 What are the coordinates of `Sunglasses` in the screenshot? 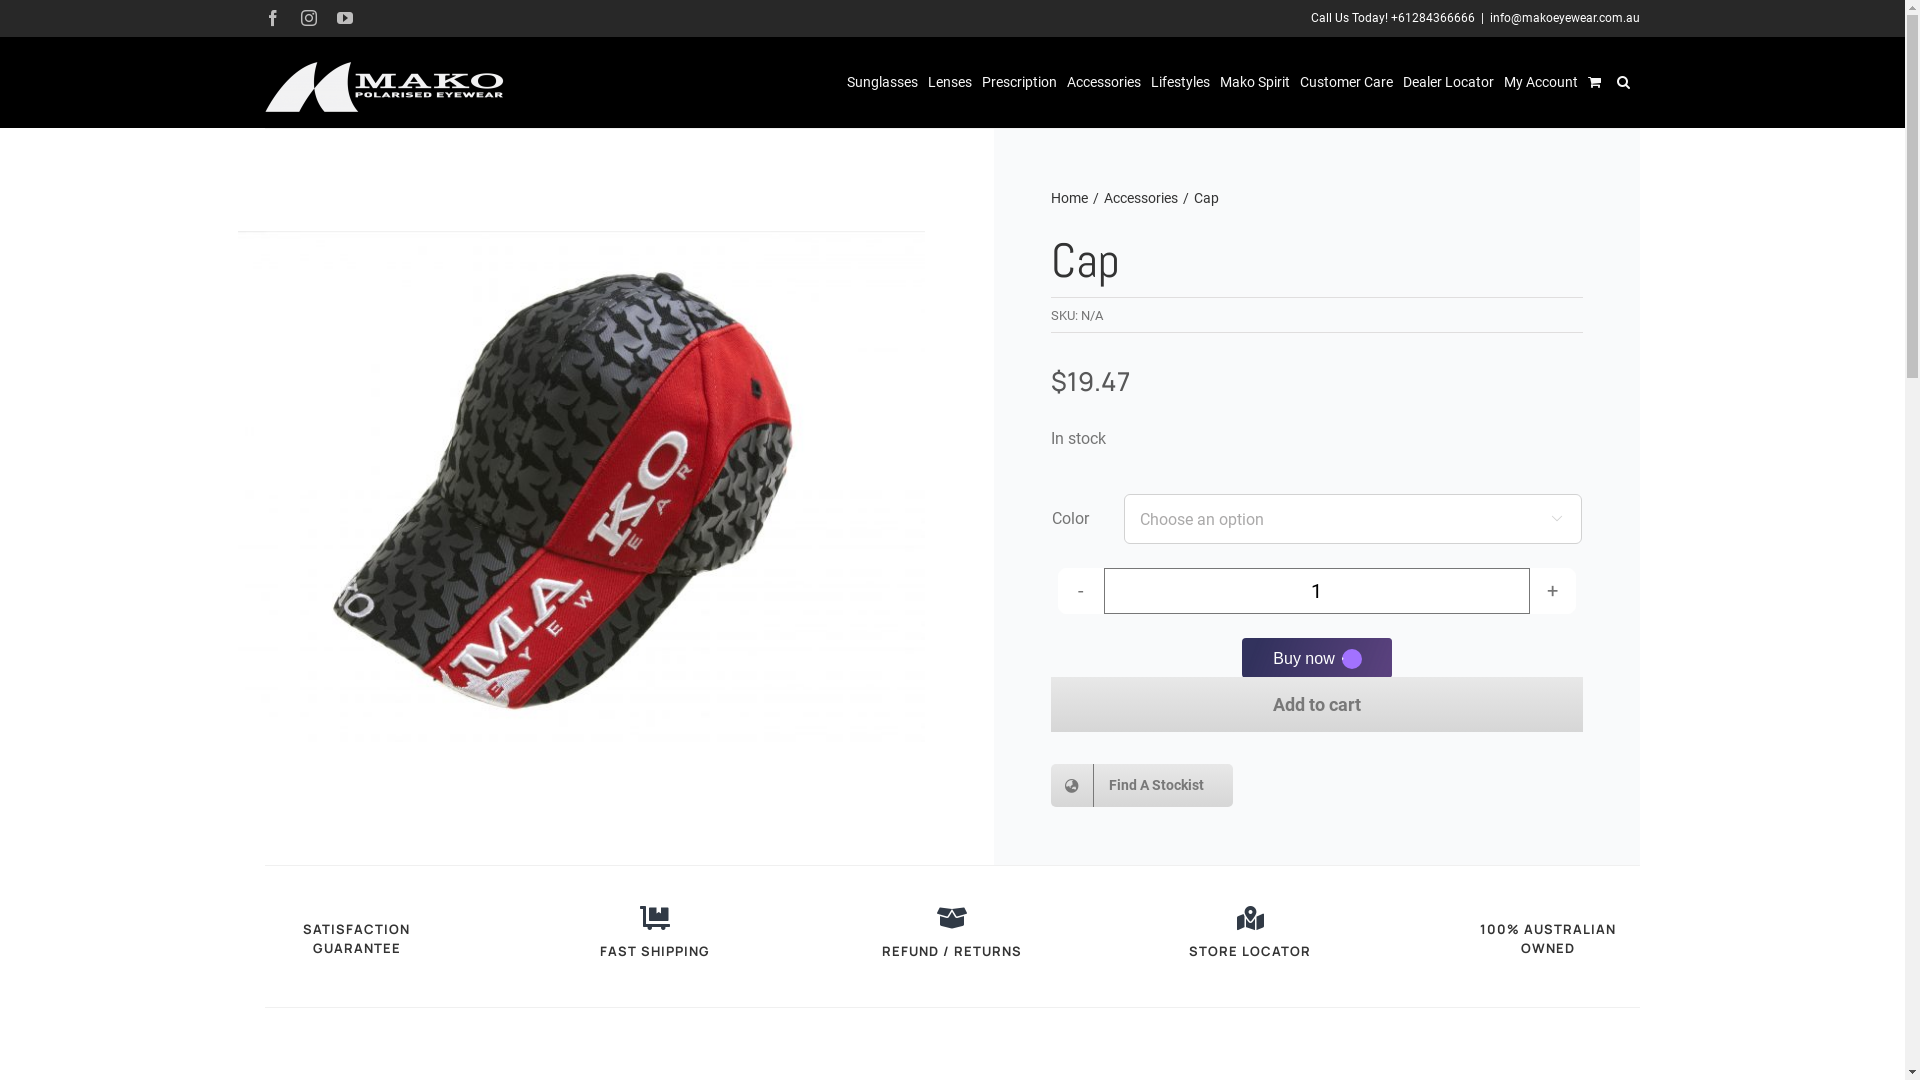 It's located at (882, 82).